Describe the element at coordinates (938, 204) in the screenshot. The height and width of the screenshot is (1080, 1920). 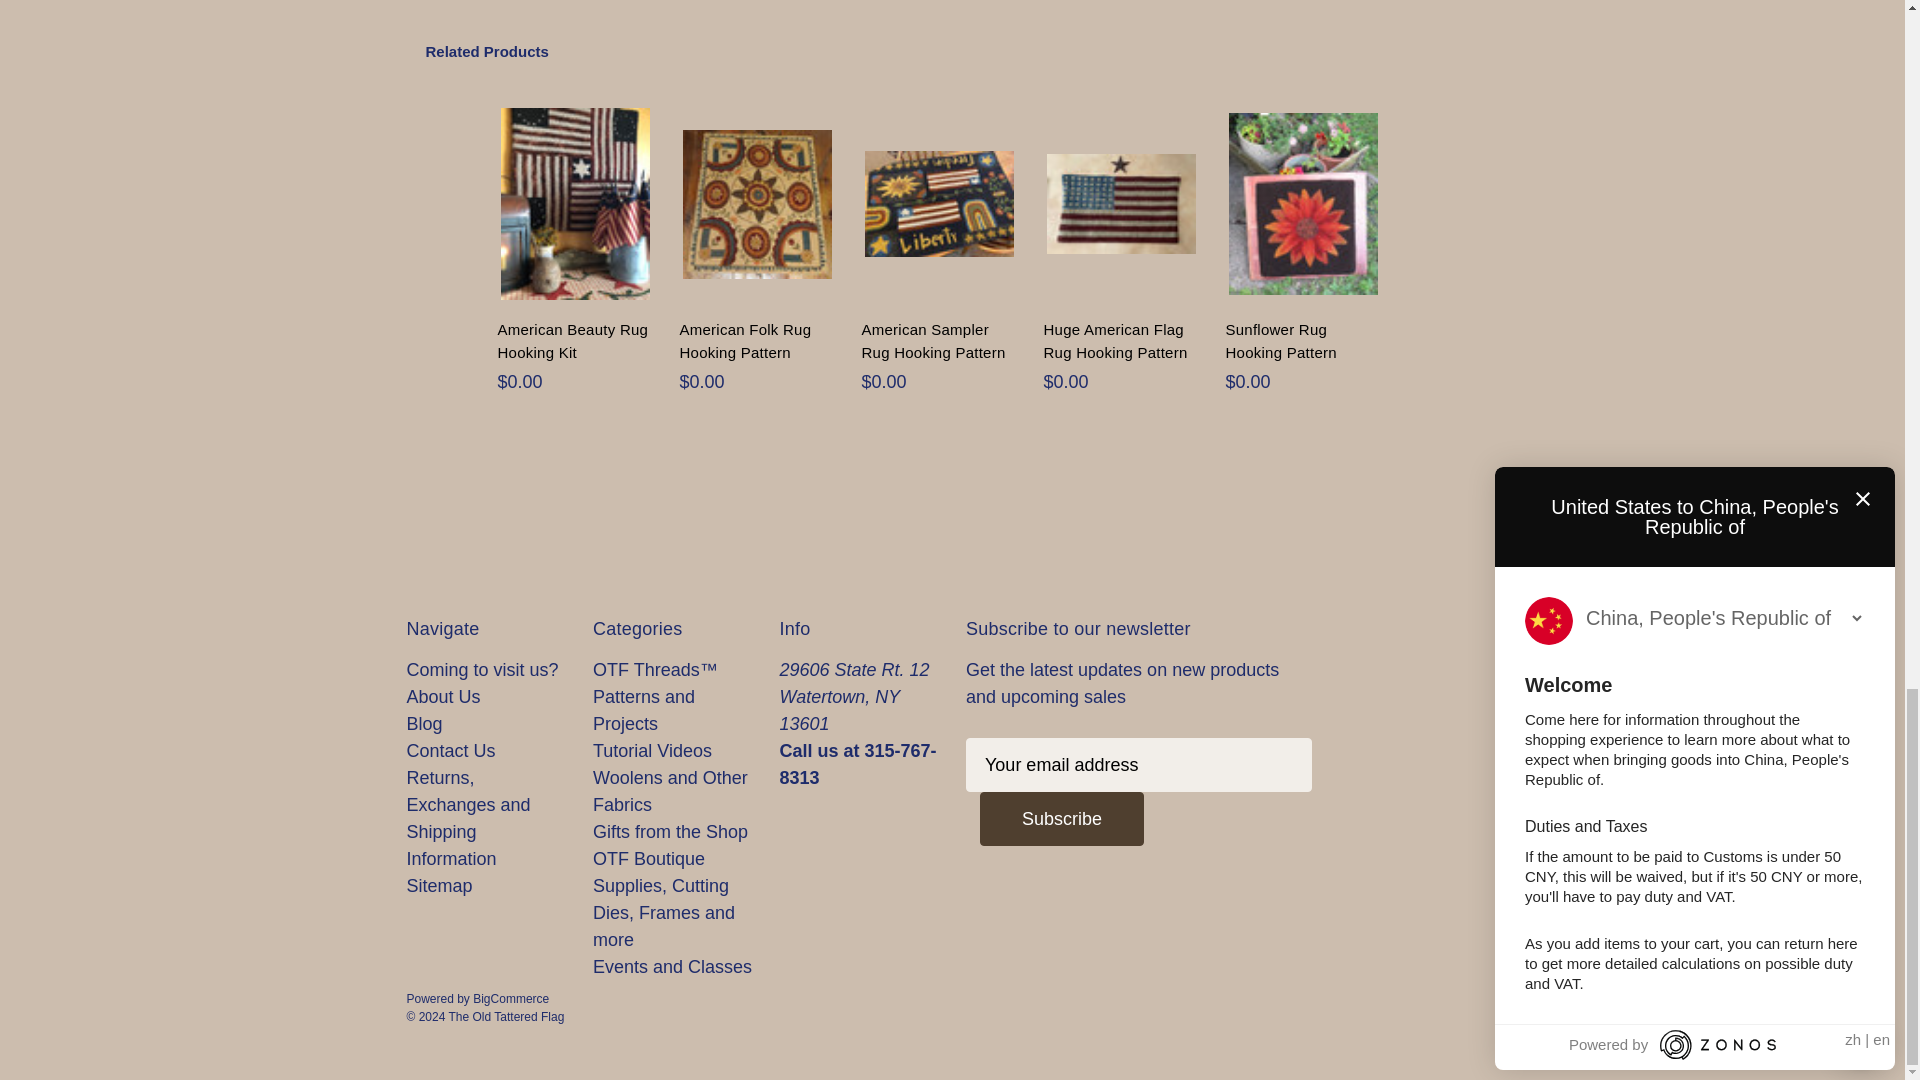
I see `American Sampler Rug Hooking Pattern` at that location.